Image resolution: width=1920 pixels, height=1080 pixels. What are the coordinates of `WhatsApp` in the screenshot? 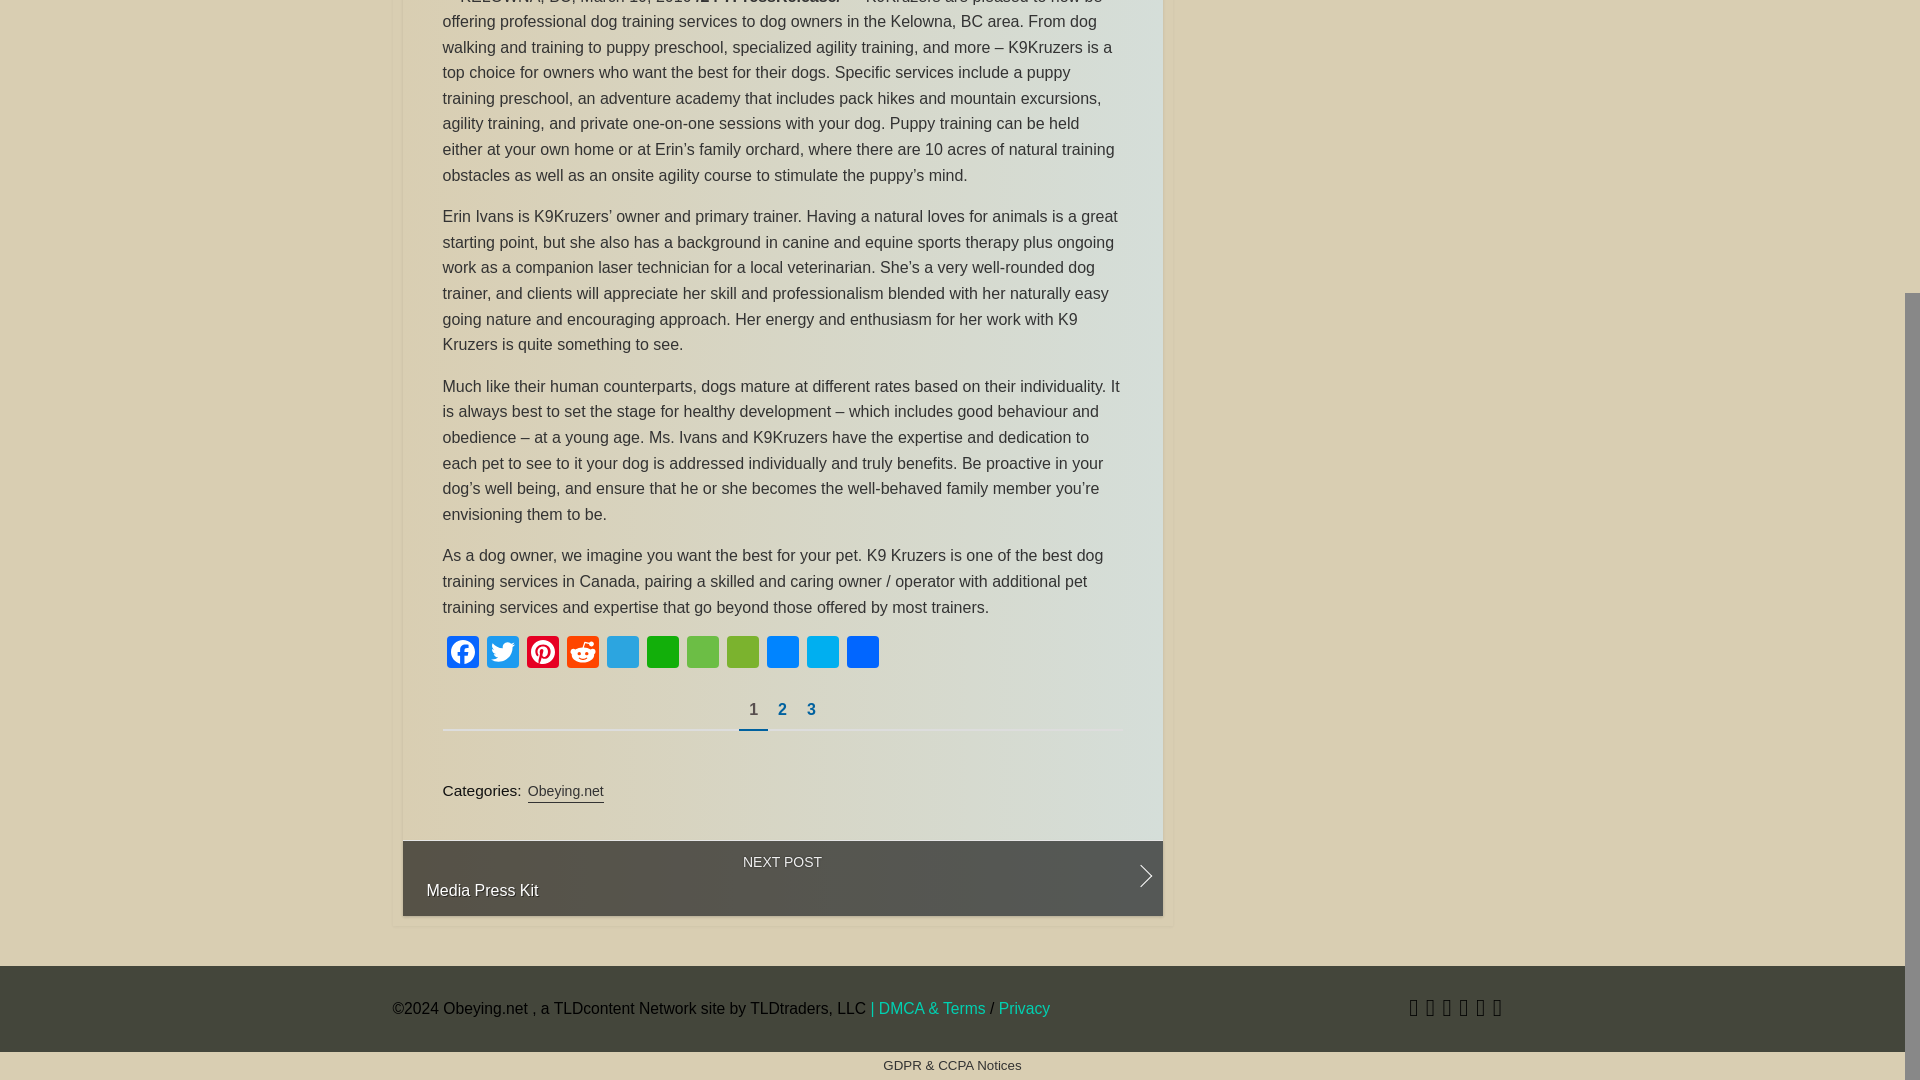 It's located at (661, 654).